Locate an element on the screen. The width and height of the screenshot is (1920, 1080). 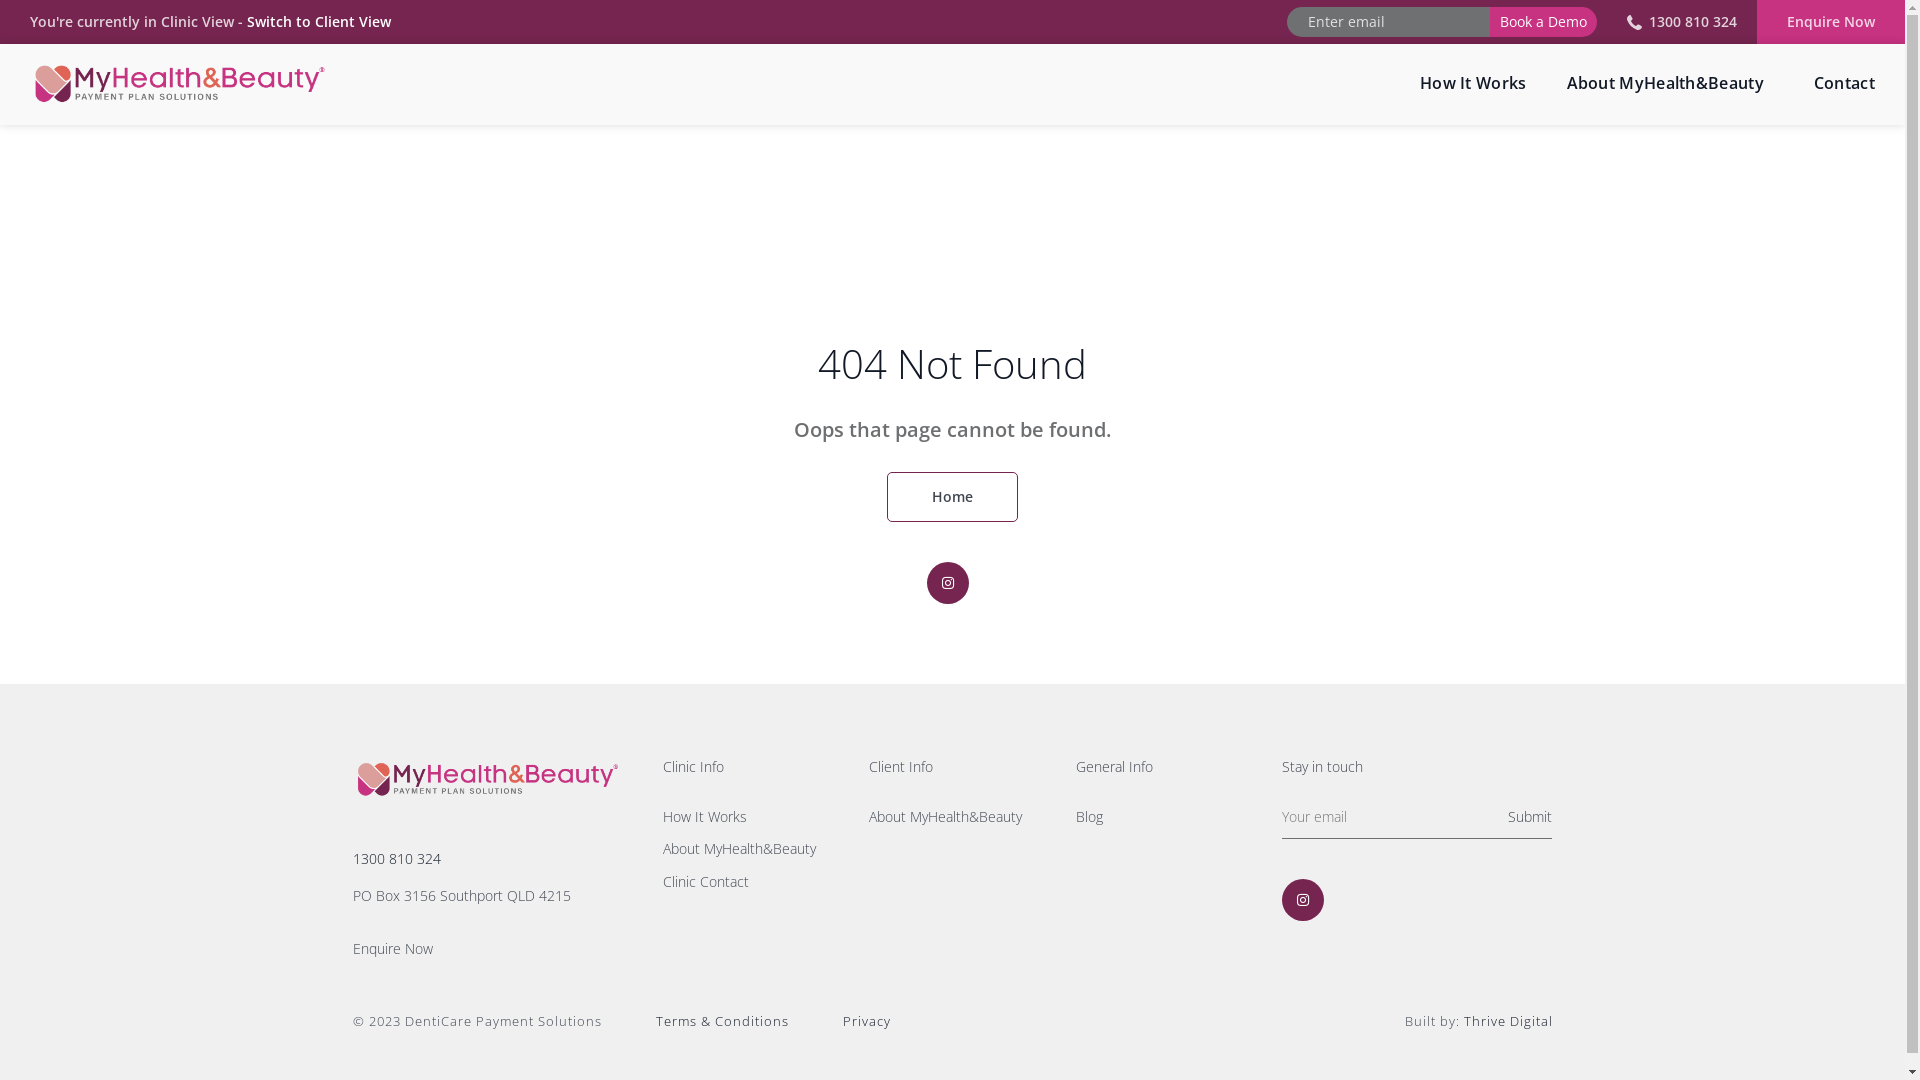
Enquire Now is located at coordinates (1831, 22).